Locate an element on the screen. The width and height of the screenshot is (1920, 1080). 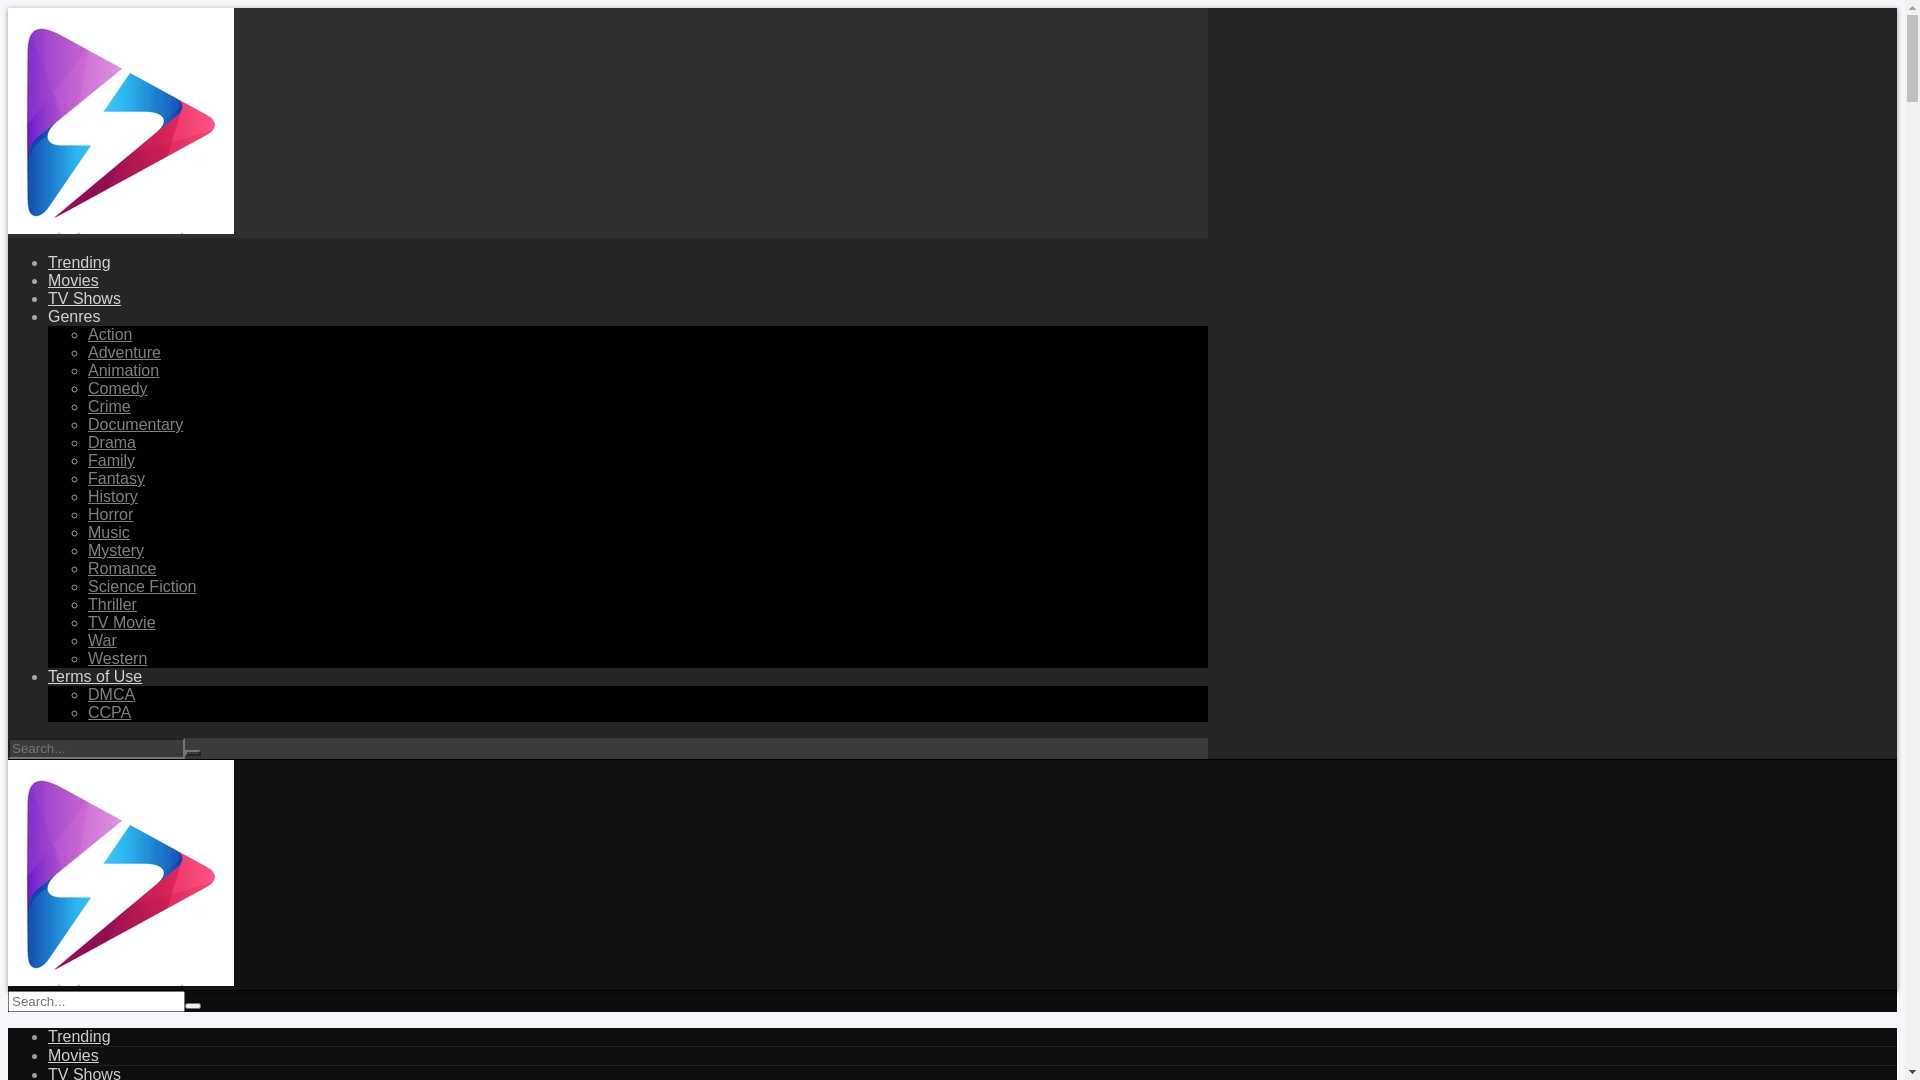
Animation is located at coordinates (124, 370).